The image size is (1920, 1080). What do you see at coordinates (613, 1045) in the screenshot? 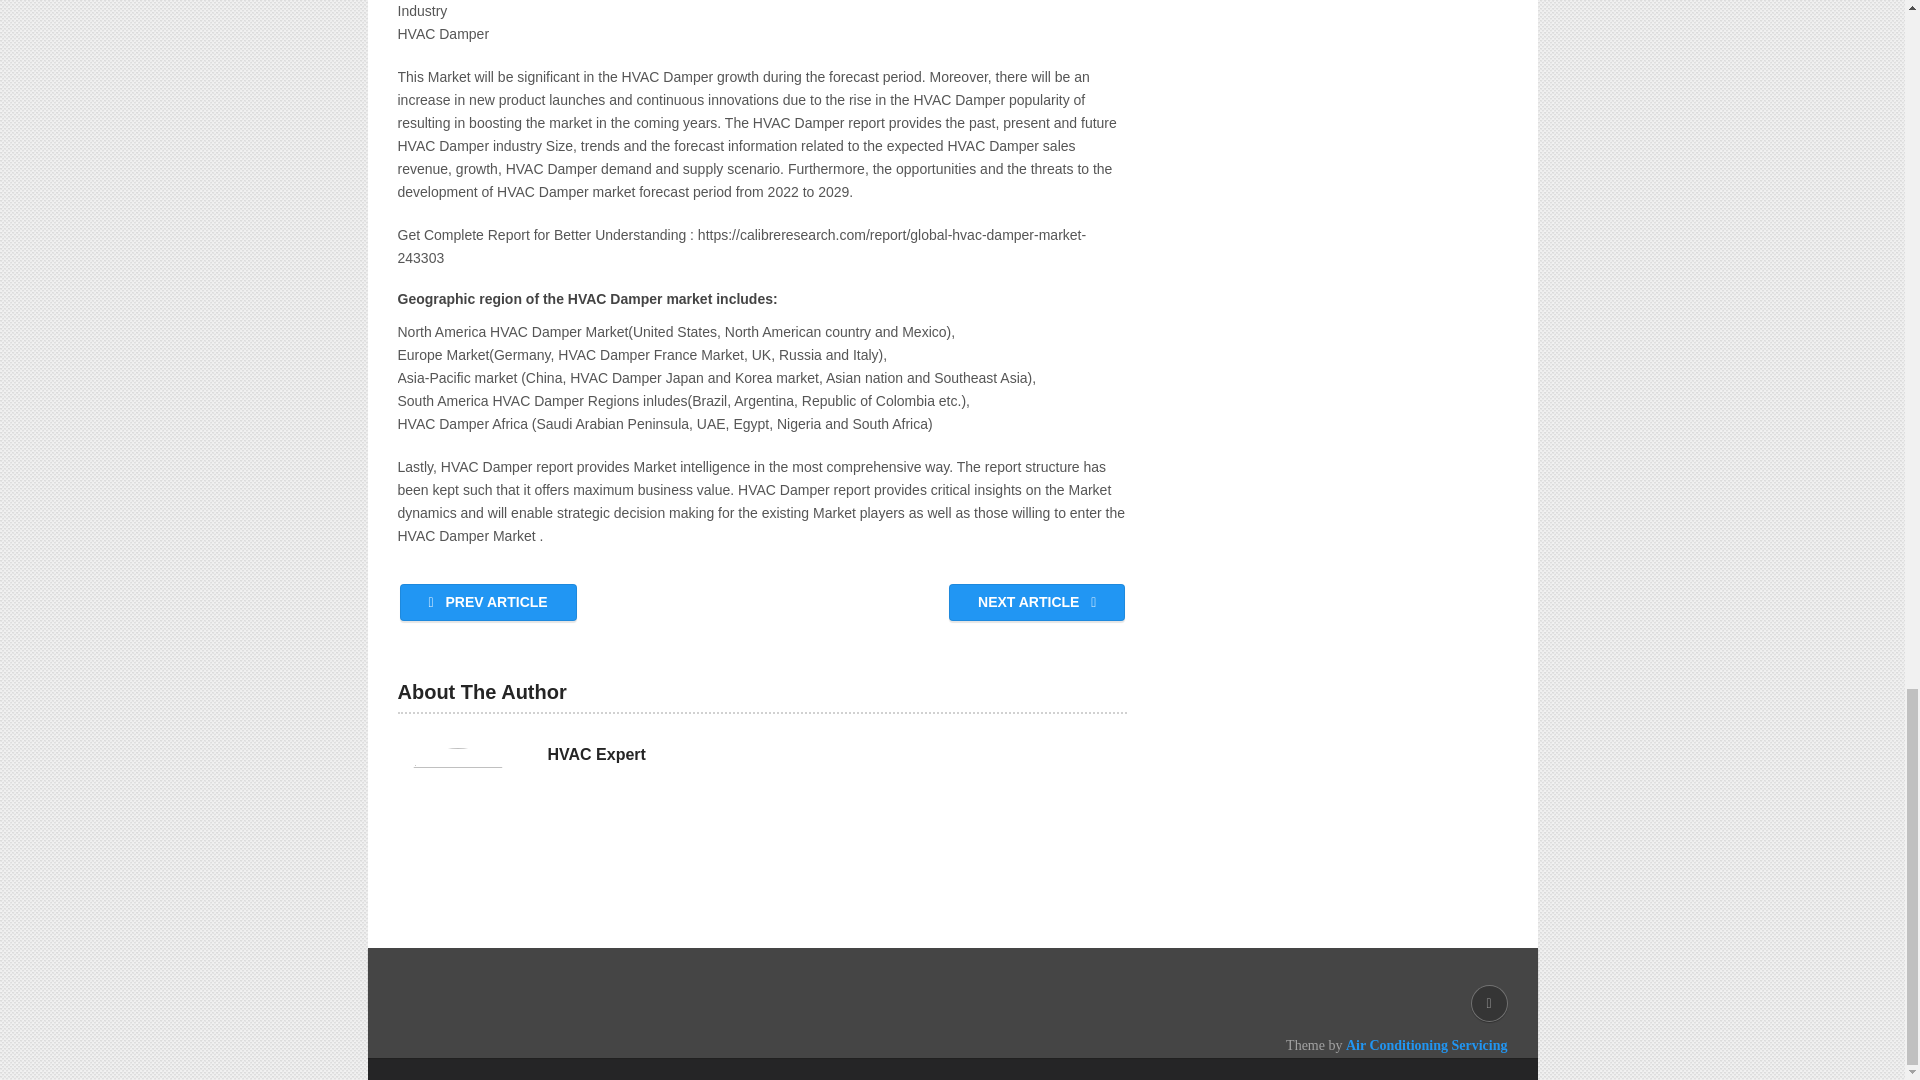
I see `AIR CONDITIONING SERVICING` at bounding box center [613, 1045].